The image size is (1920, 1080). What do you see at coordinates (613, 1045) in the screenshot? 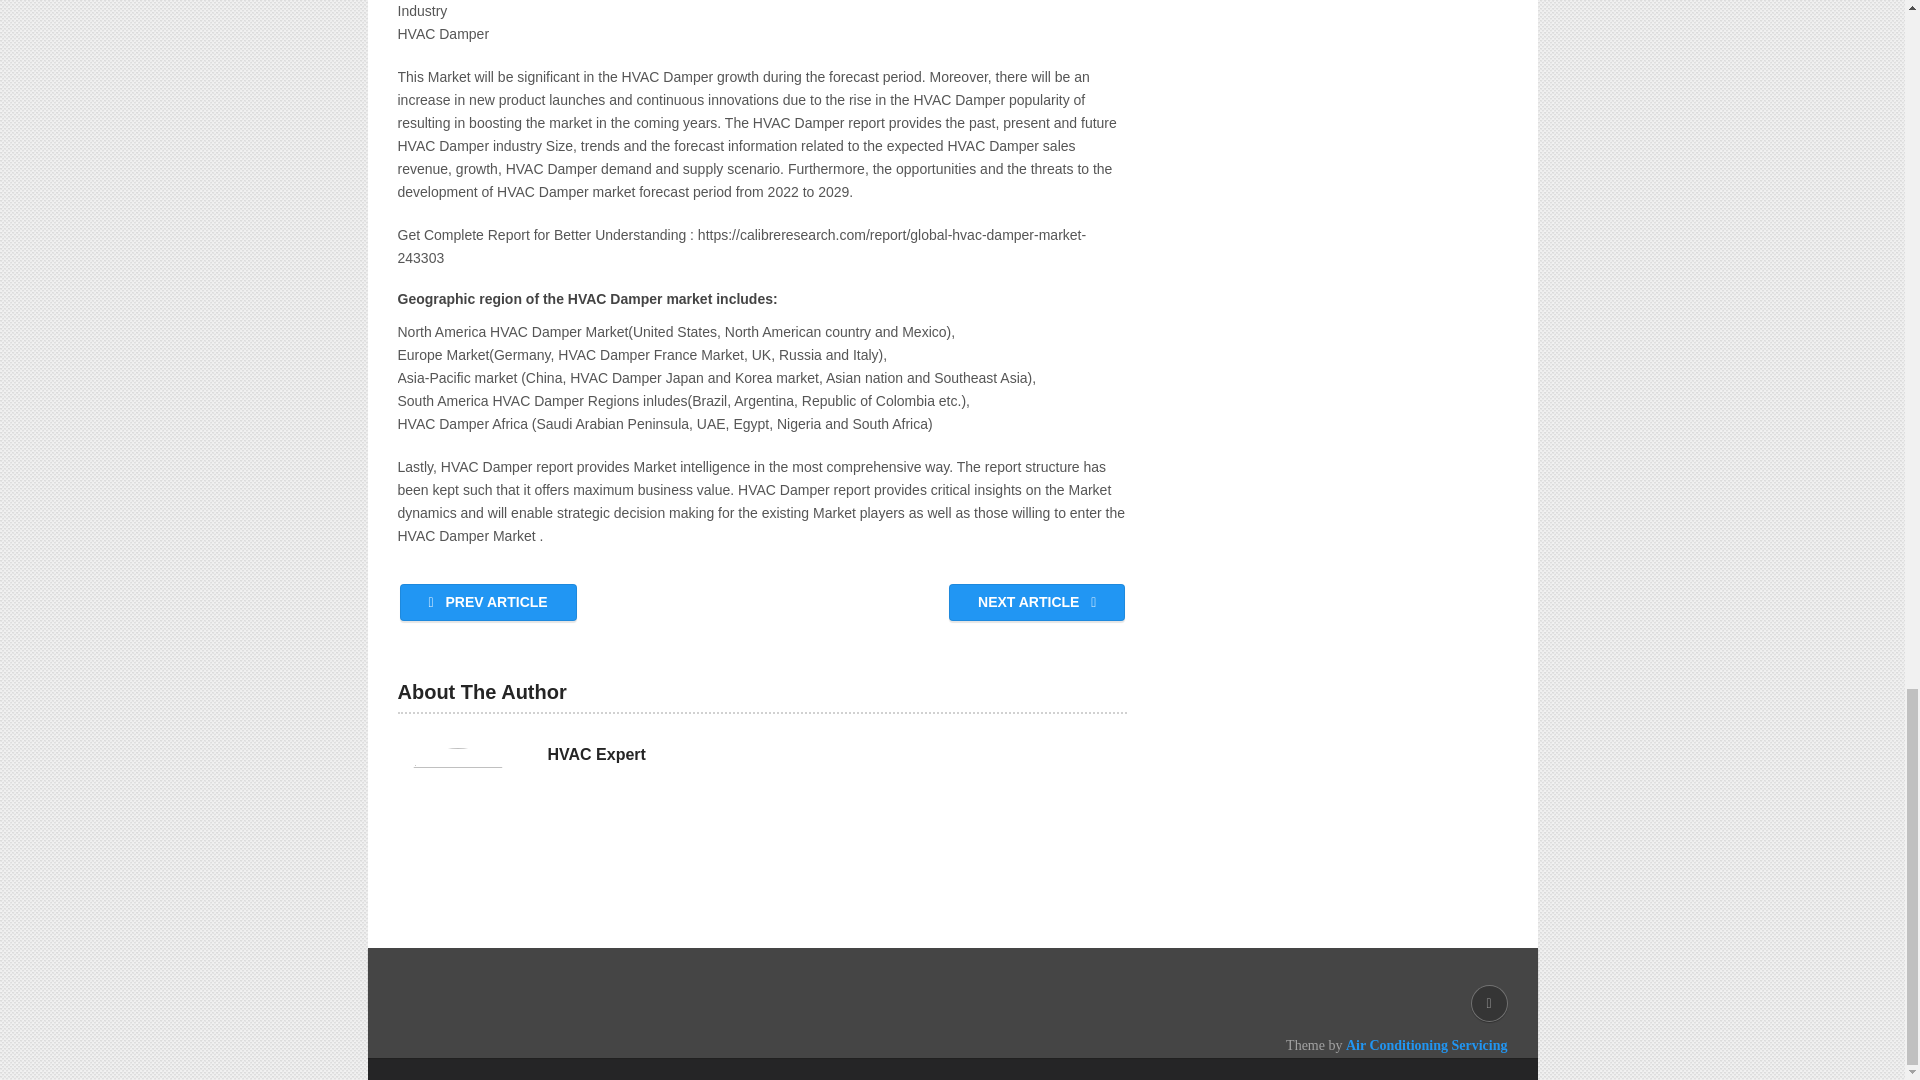
I see `AIR CONDITIONING SERVICING` at bounding box center [613, 1045].